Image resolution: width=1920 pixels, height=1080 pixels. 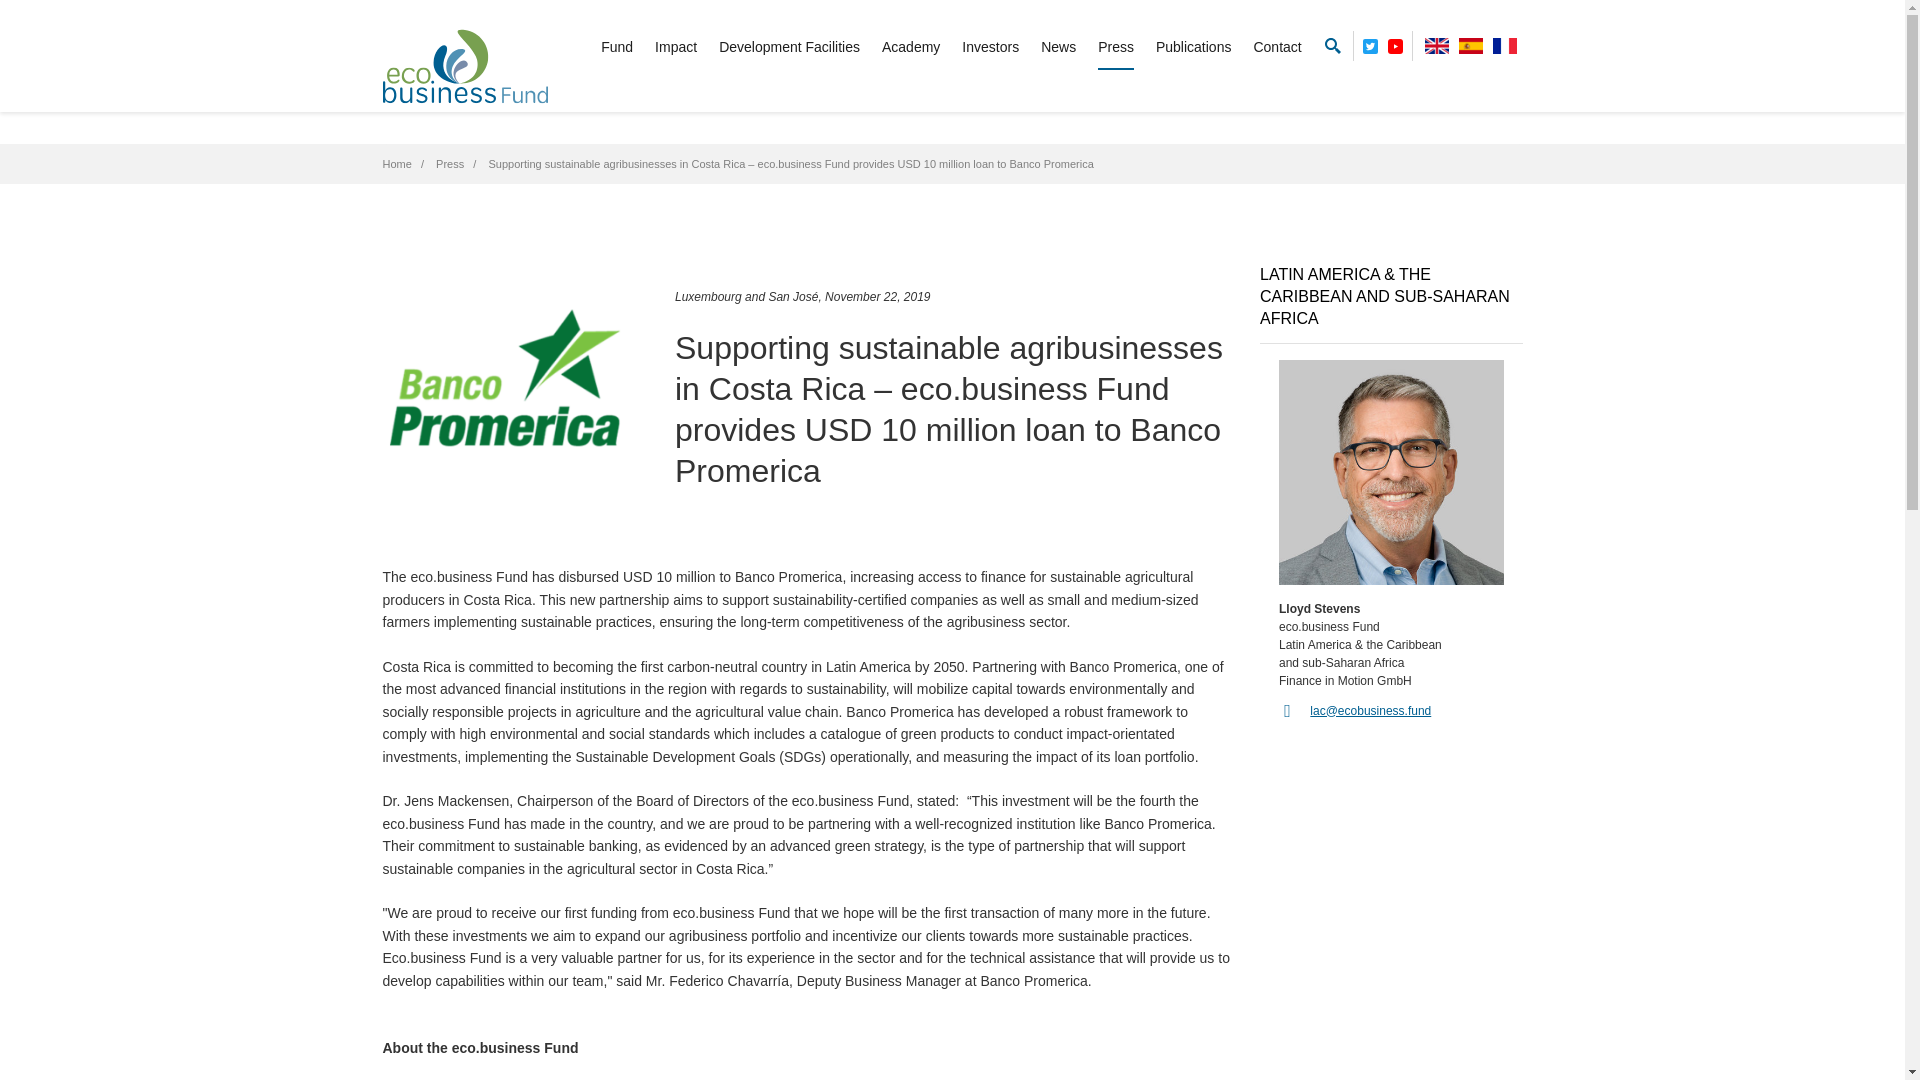 What do you see at coordinates (1390, 472) in the screenshot?
I see `Lloyd Stevens` at bounding box center [1390, 472].